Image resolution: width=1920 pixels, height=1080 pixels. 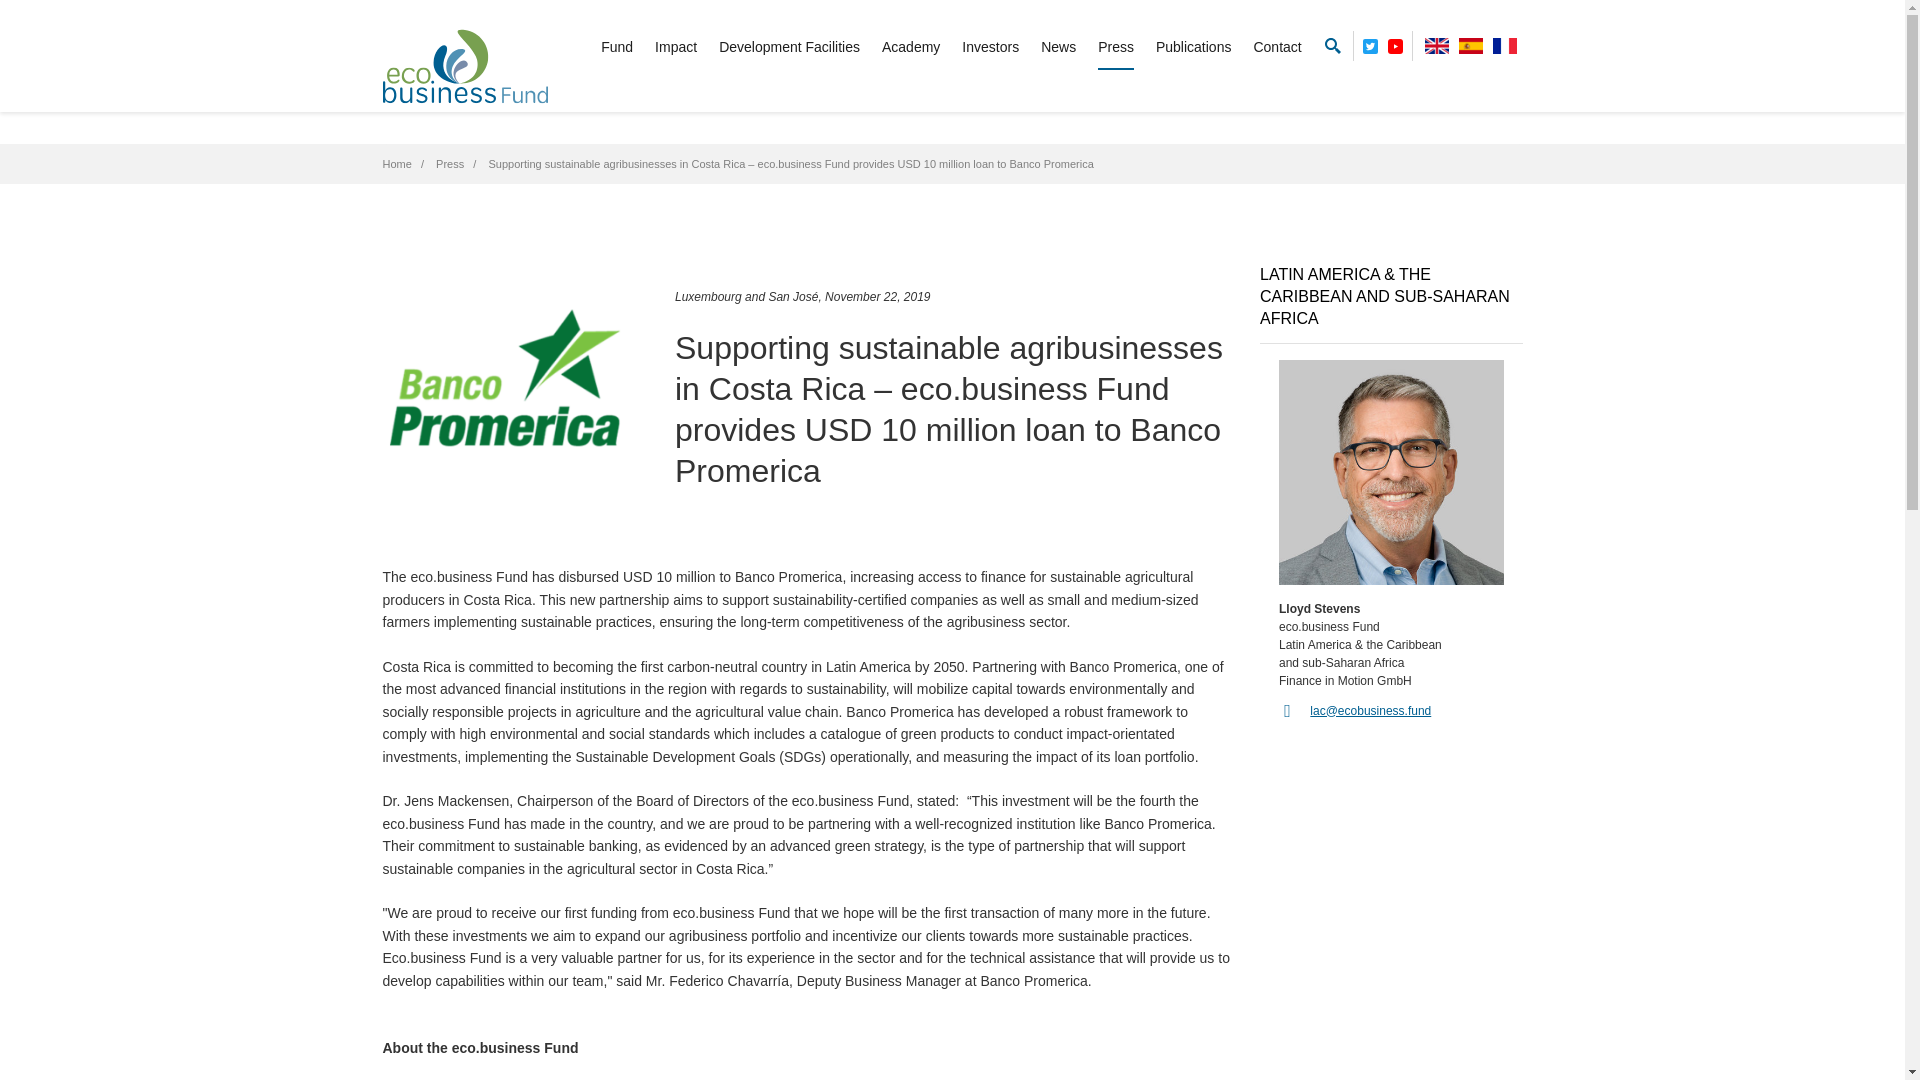 What do you see at coordinates (1390, 472) in the screenshot?
I see `Lloyd Stevens` at bounding box center [1390, 472].